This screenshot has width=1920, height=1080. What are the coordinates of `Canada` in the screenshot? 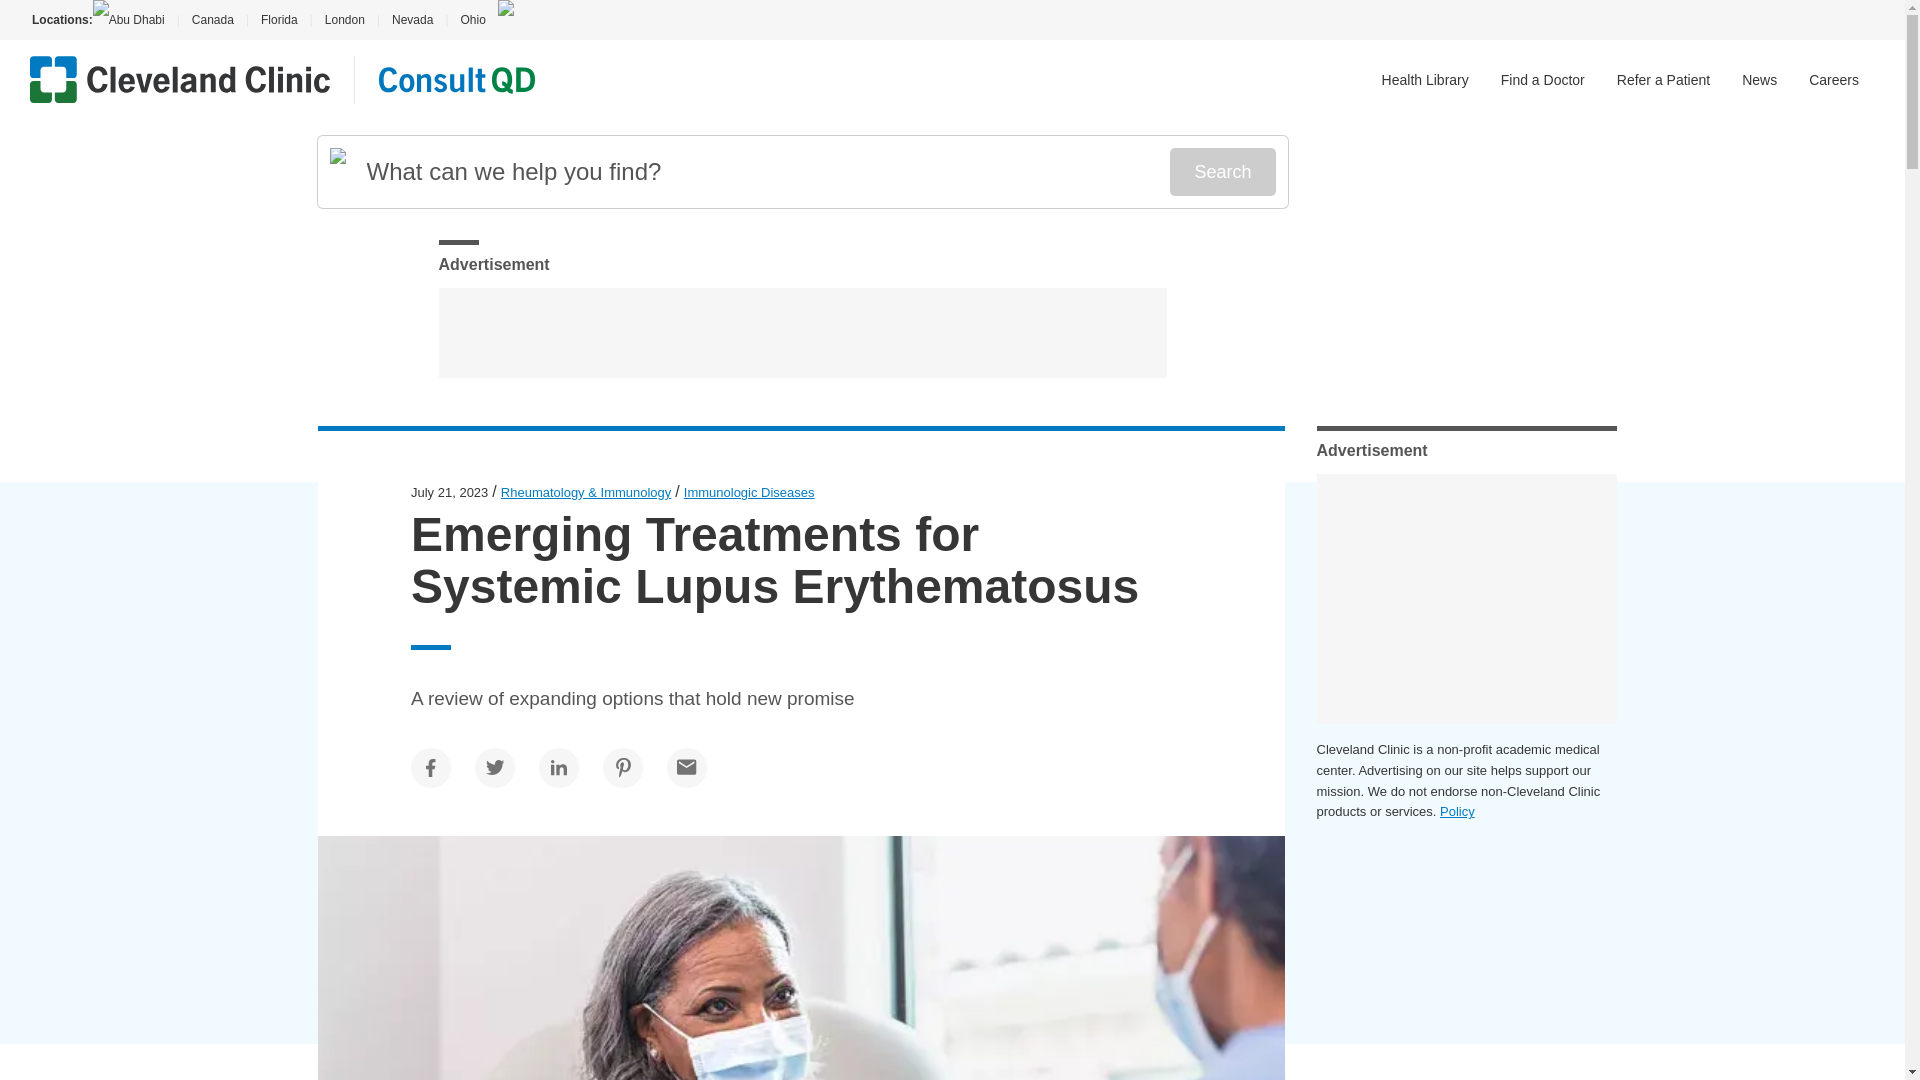 It's located at (212, 20).